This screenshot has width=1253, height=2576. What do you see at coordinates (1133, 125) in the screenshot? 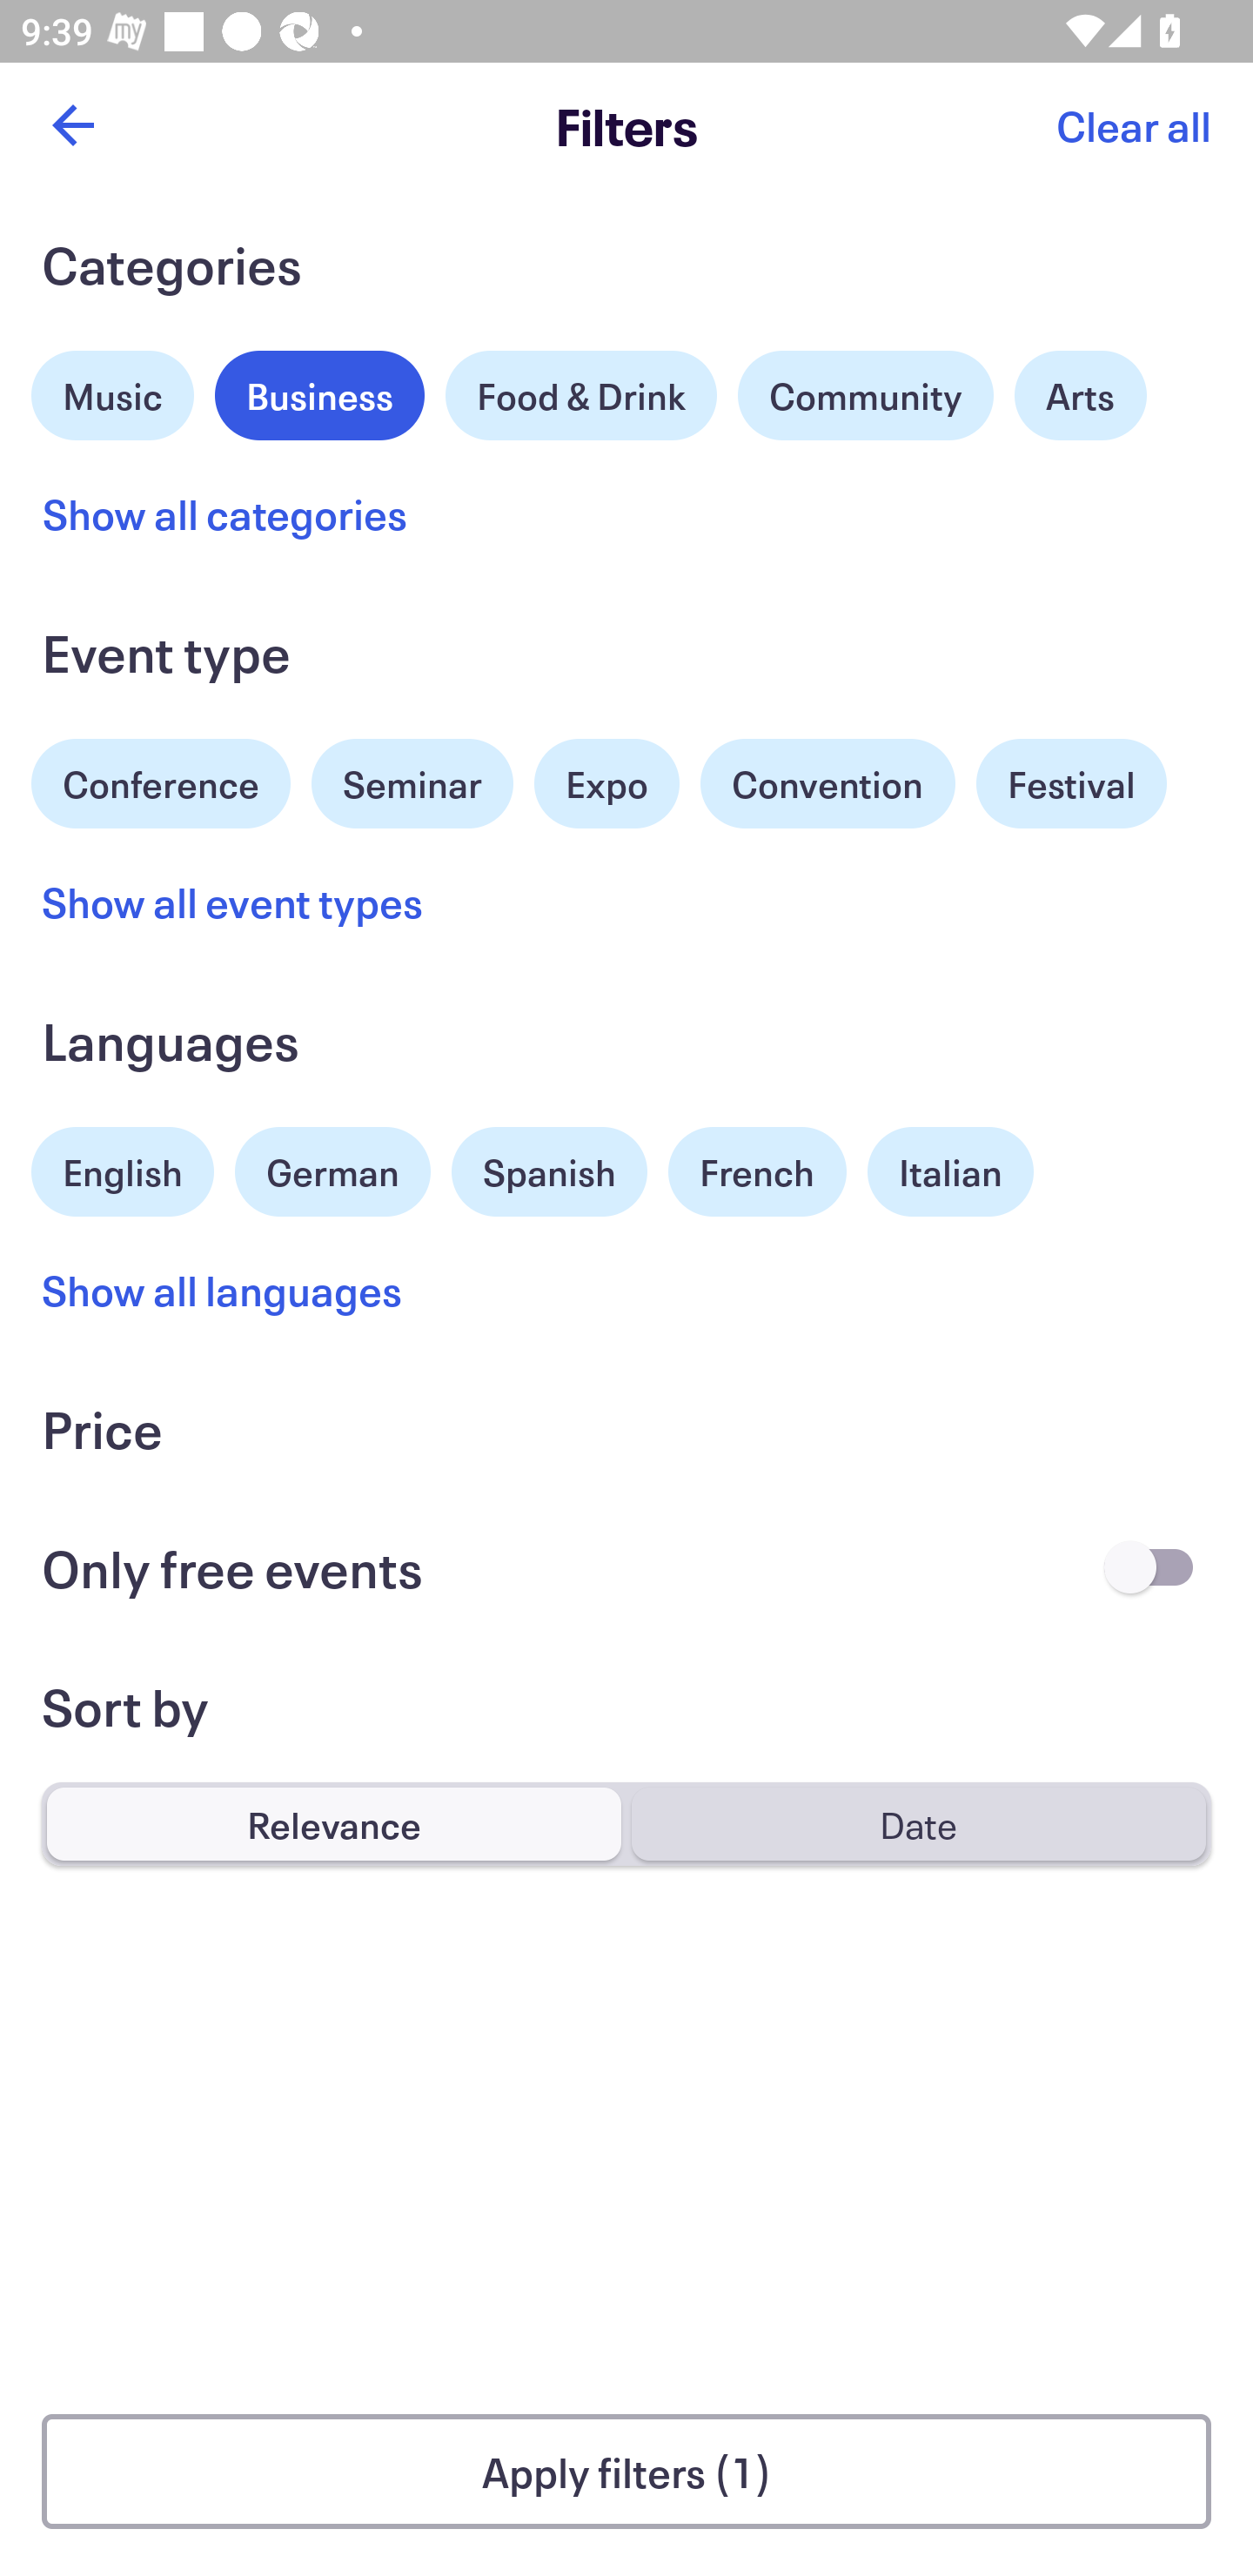
I see `Clear all` at bounding box center [1133, 125].